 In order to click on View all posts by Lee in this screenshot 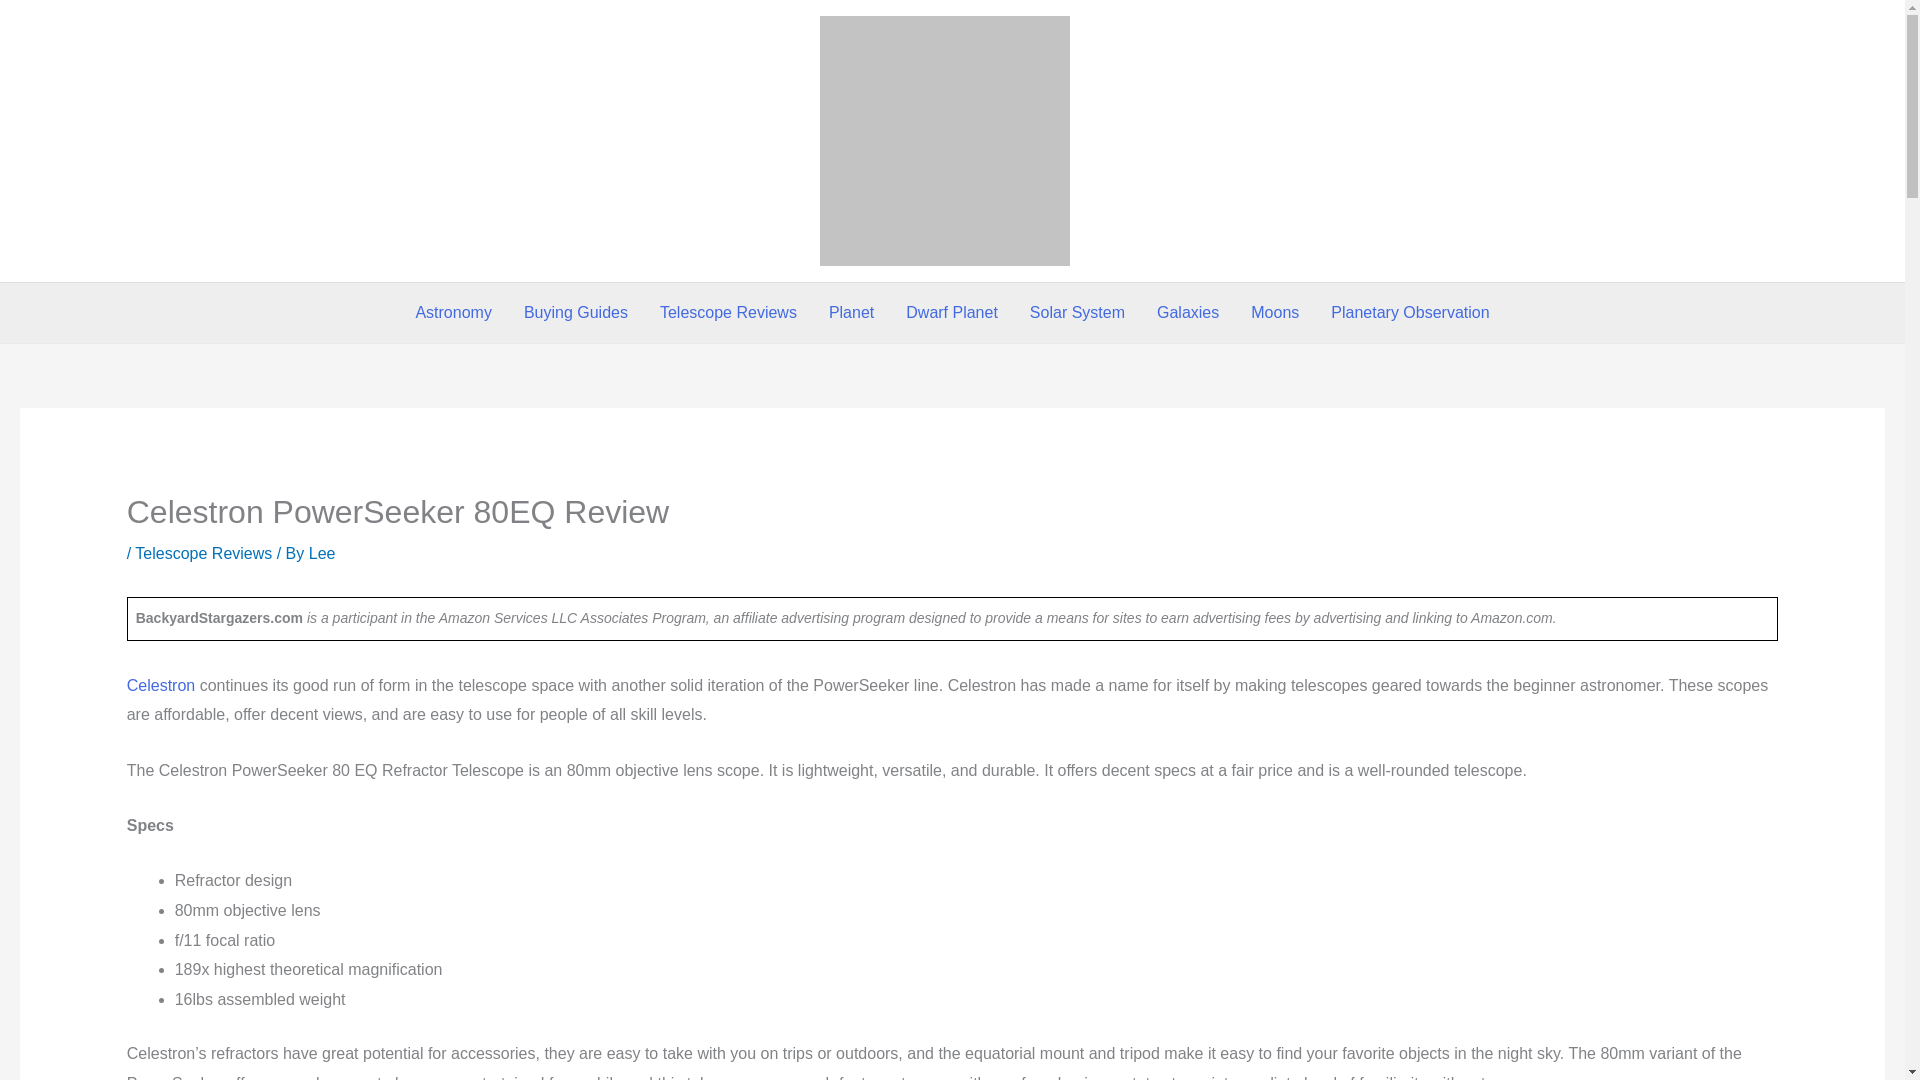, I will do `click(322, 553)`.